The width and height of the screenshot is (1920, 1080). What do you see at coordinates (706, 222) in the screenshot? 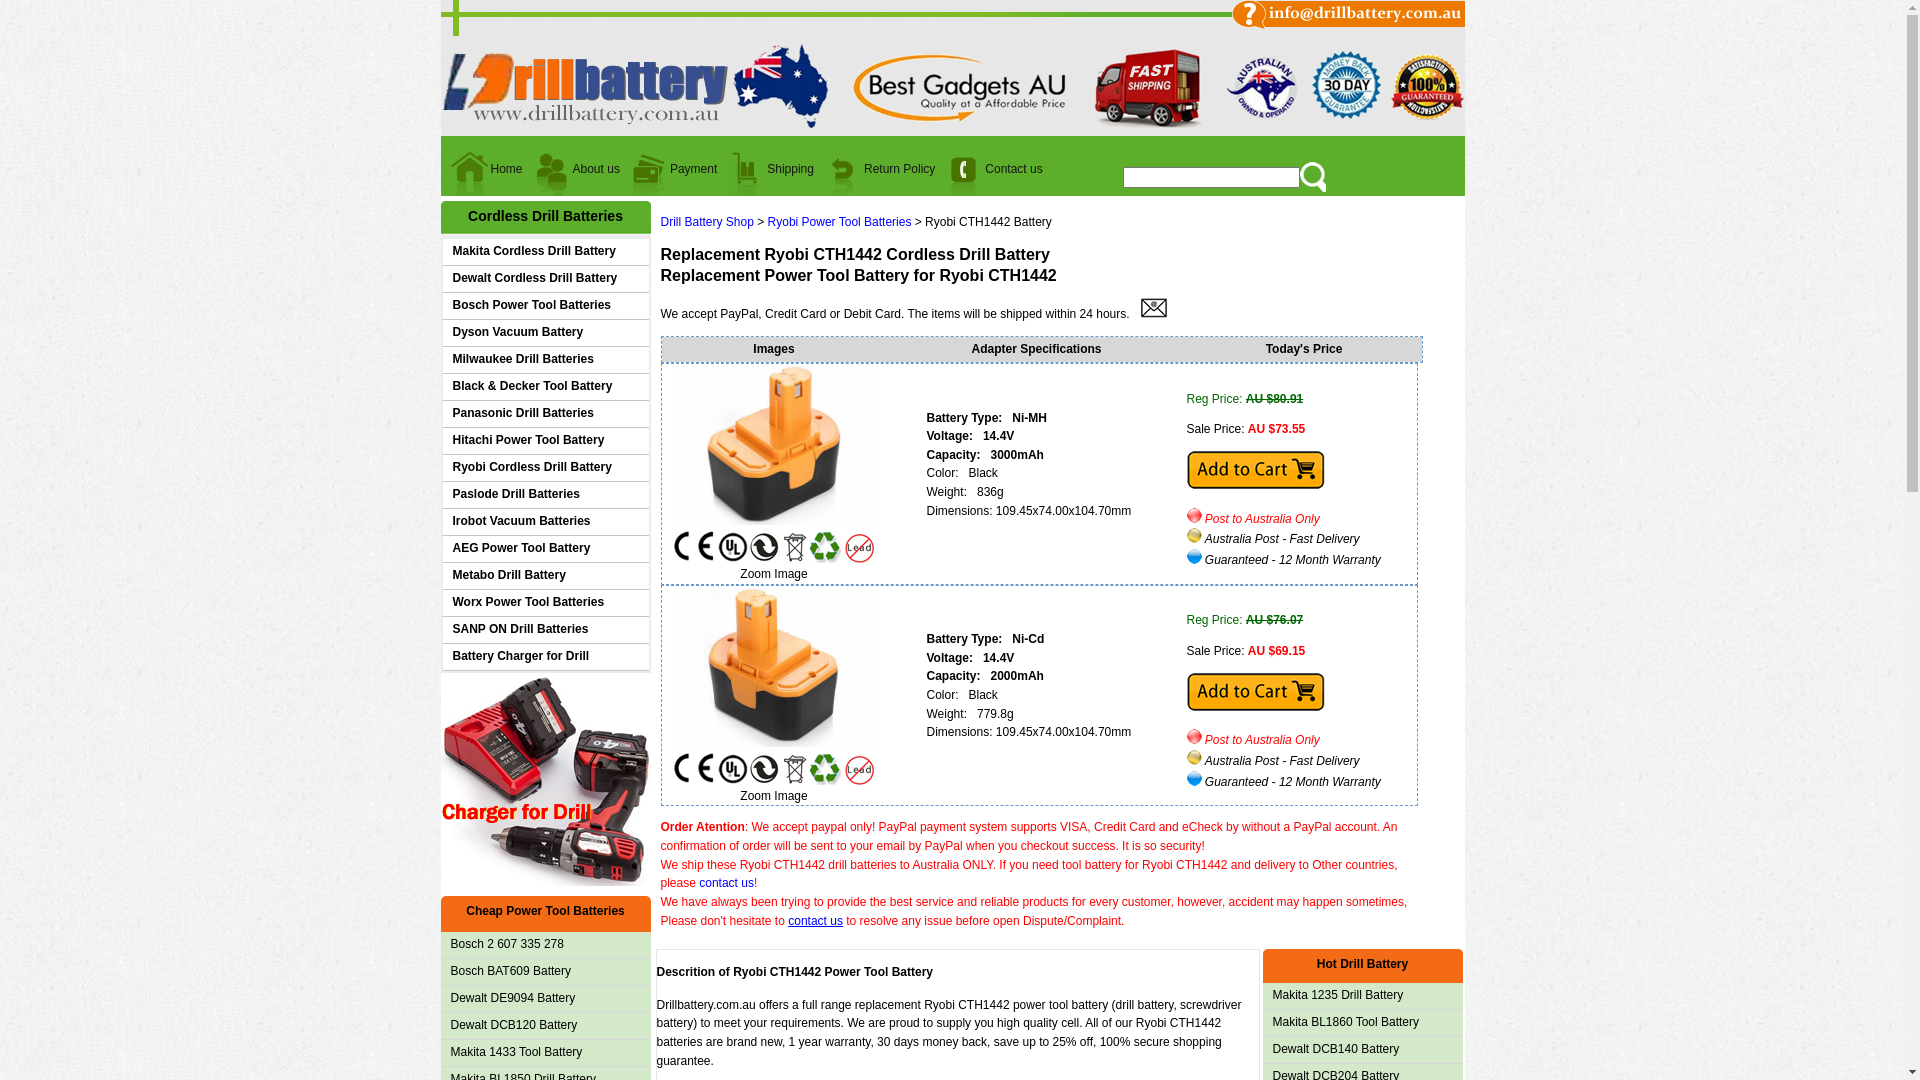
I see `Drill Battery Shop` at bounding box center [706, 222].